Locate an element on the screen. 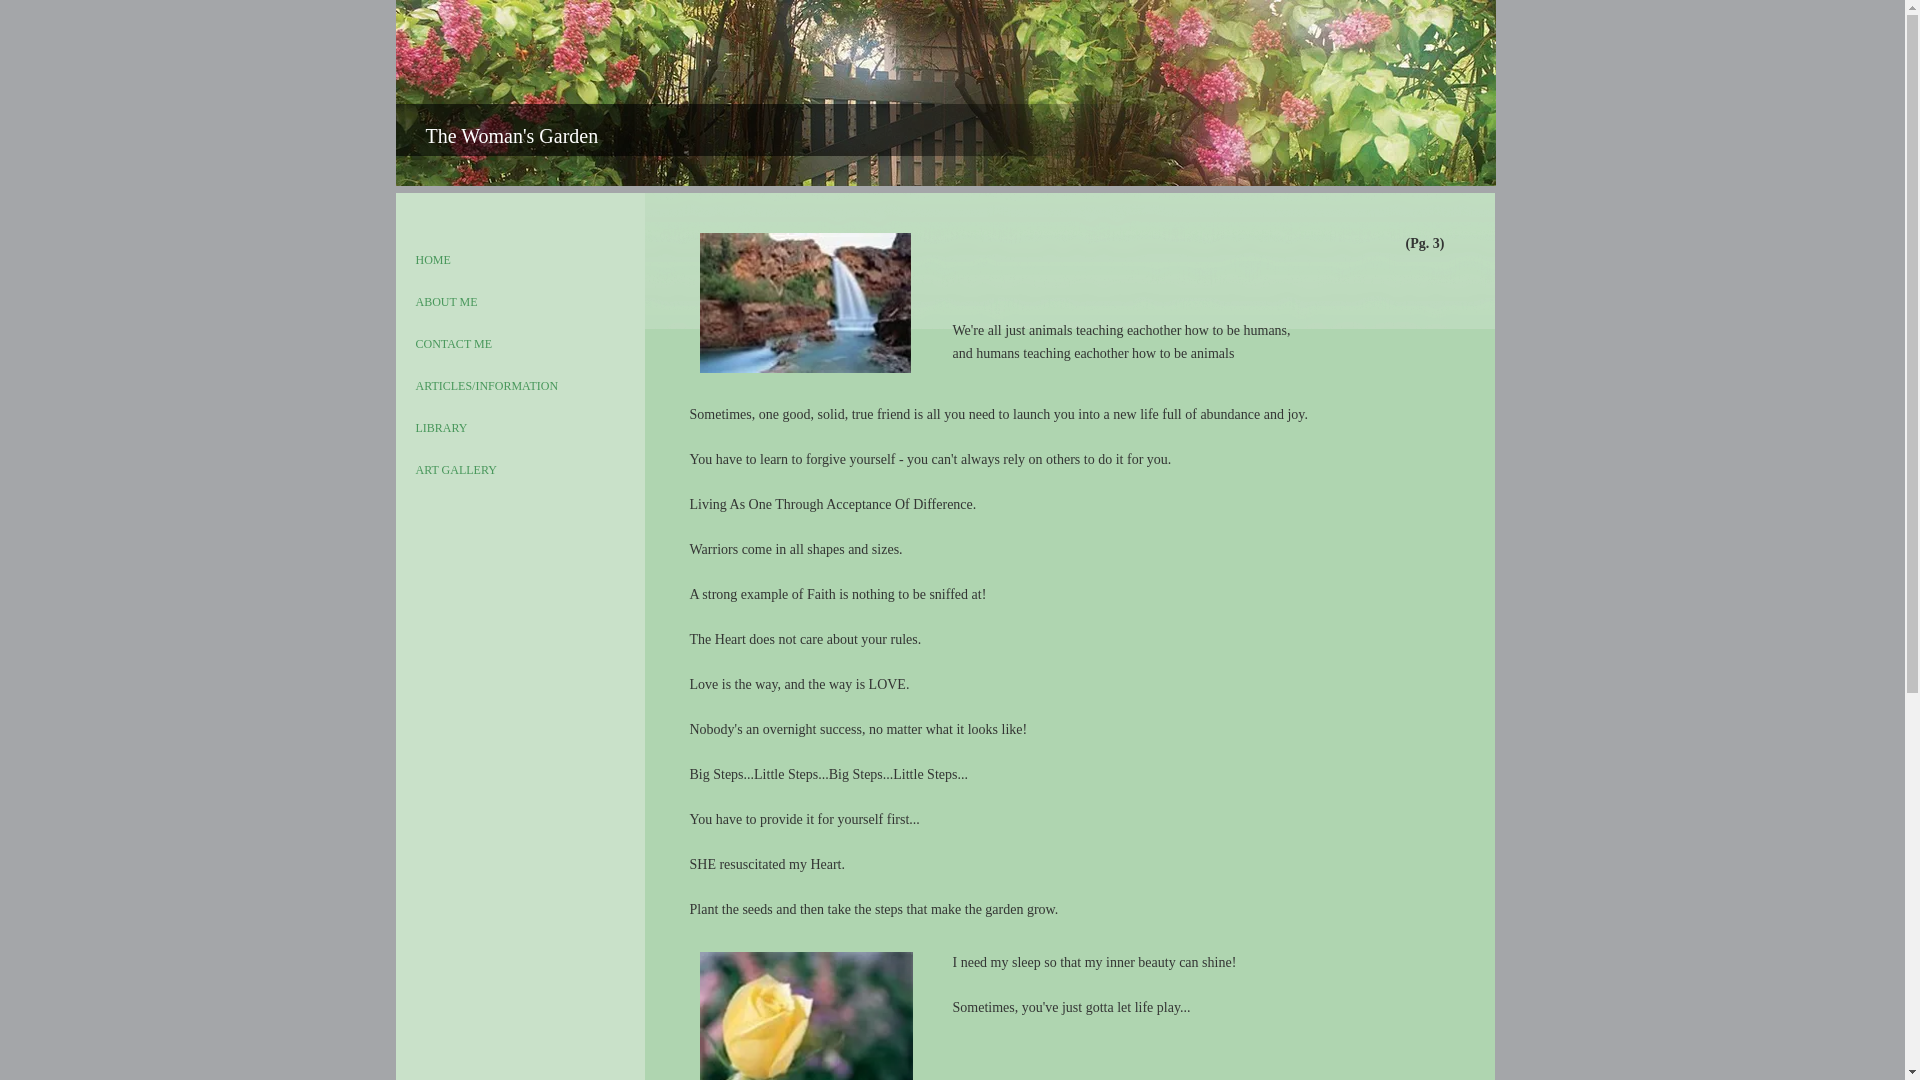  ABOUT ME is located at coordinates (446, 302).